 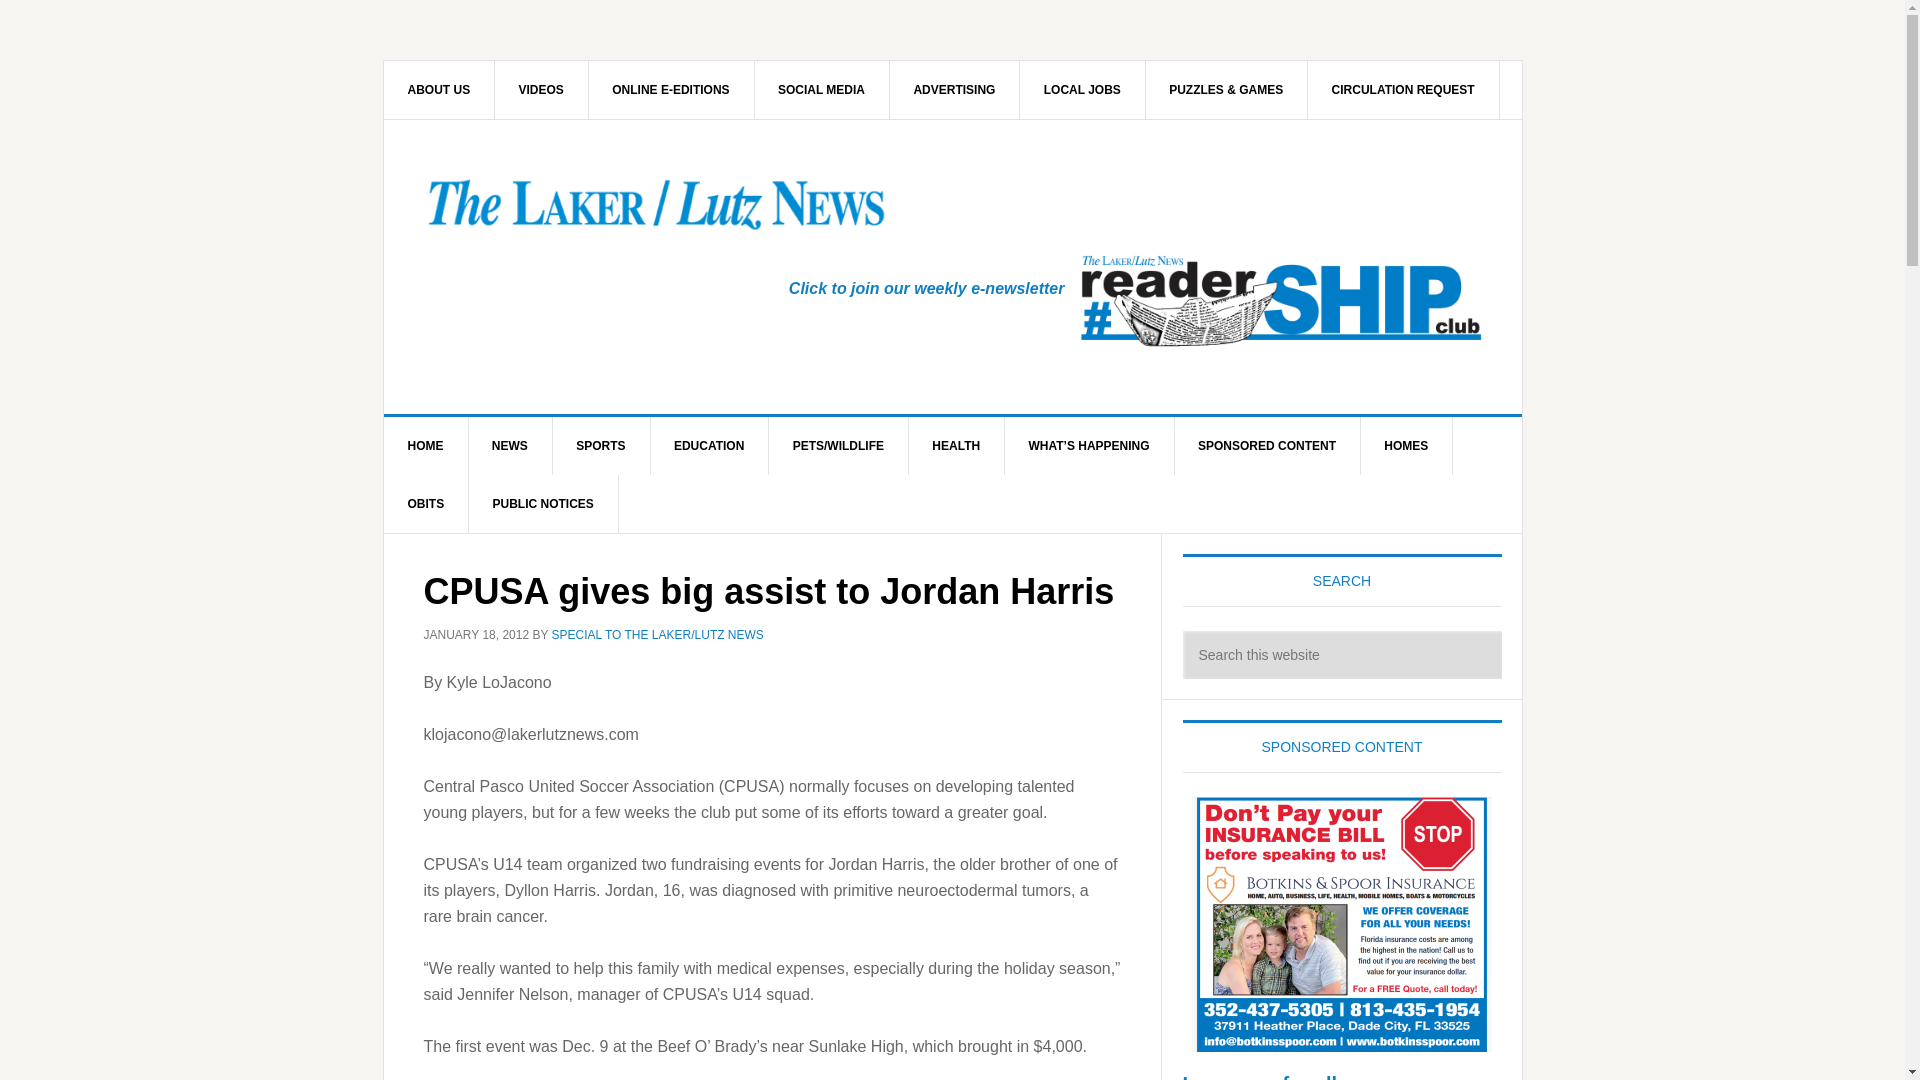 I want to click on Click to join our weekly e-newsletter, so click(x=927, y=288).